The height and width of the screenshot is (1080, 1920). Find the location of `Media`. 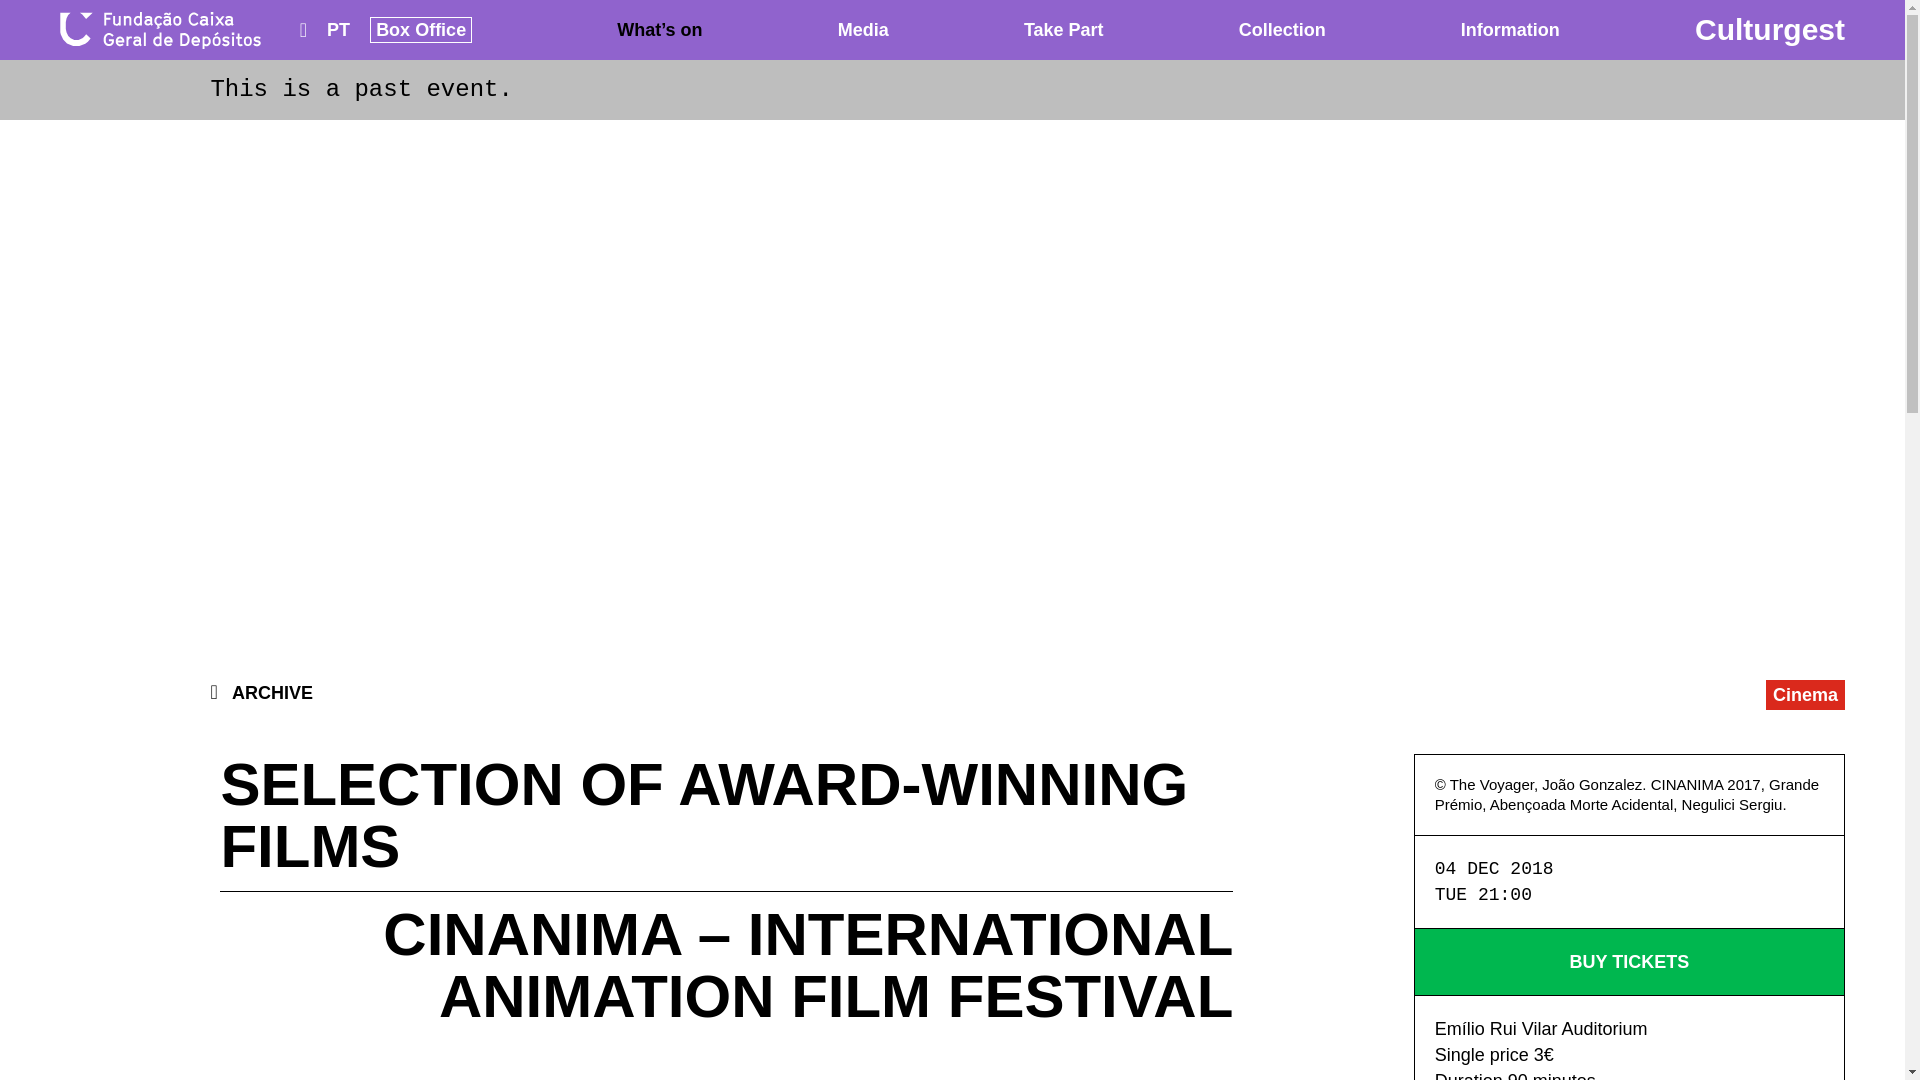

Media is located at coordinates (862, 29).